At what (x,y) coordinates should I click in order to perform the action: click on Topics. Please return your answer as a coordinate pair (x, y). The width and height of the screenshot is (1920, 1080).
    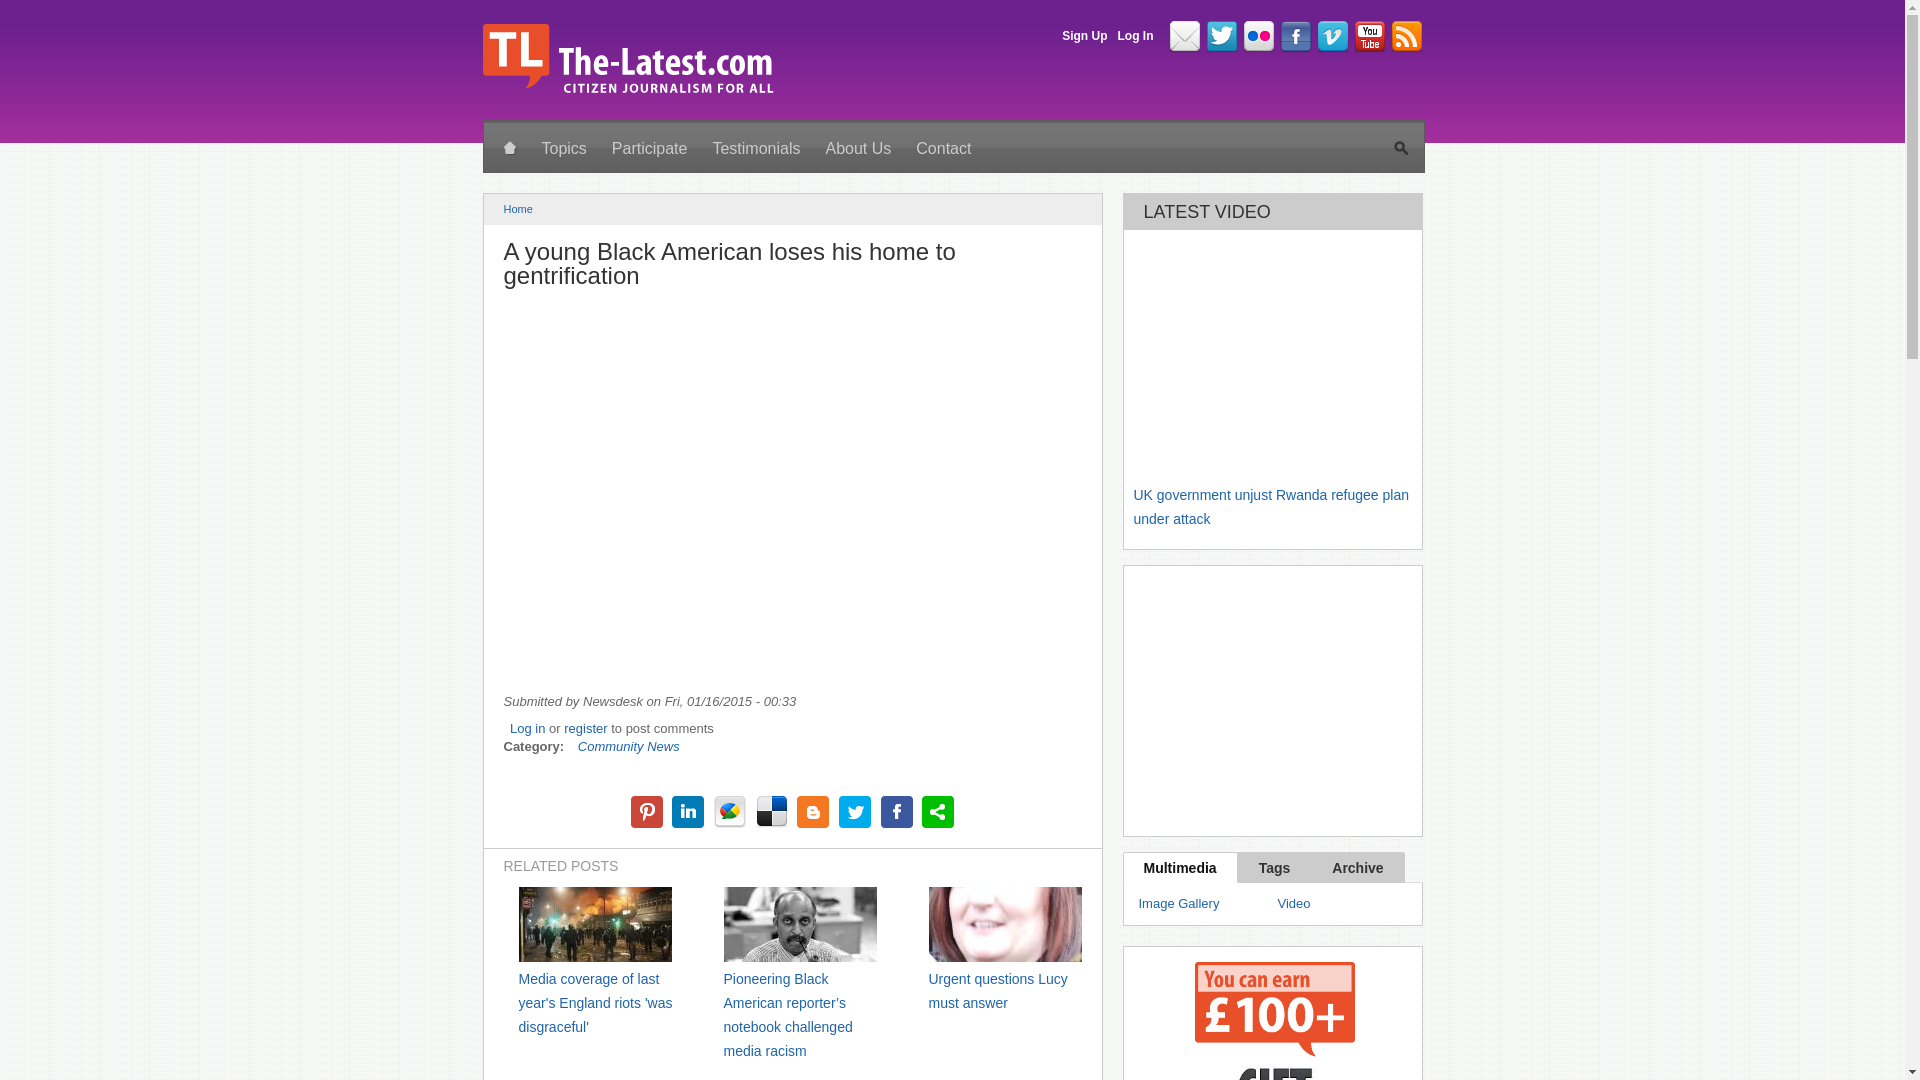
    Looking at the image, I should click on (564, 149).